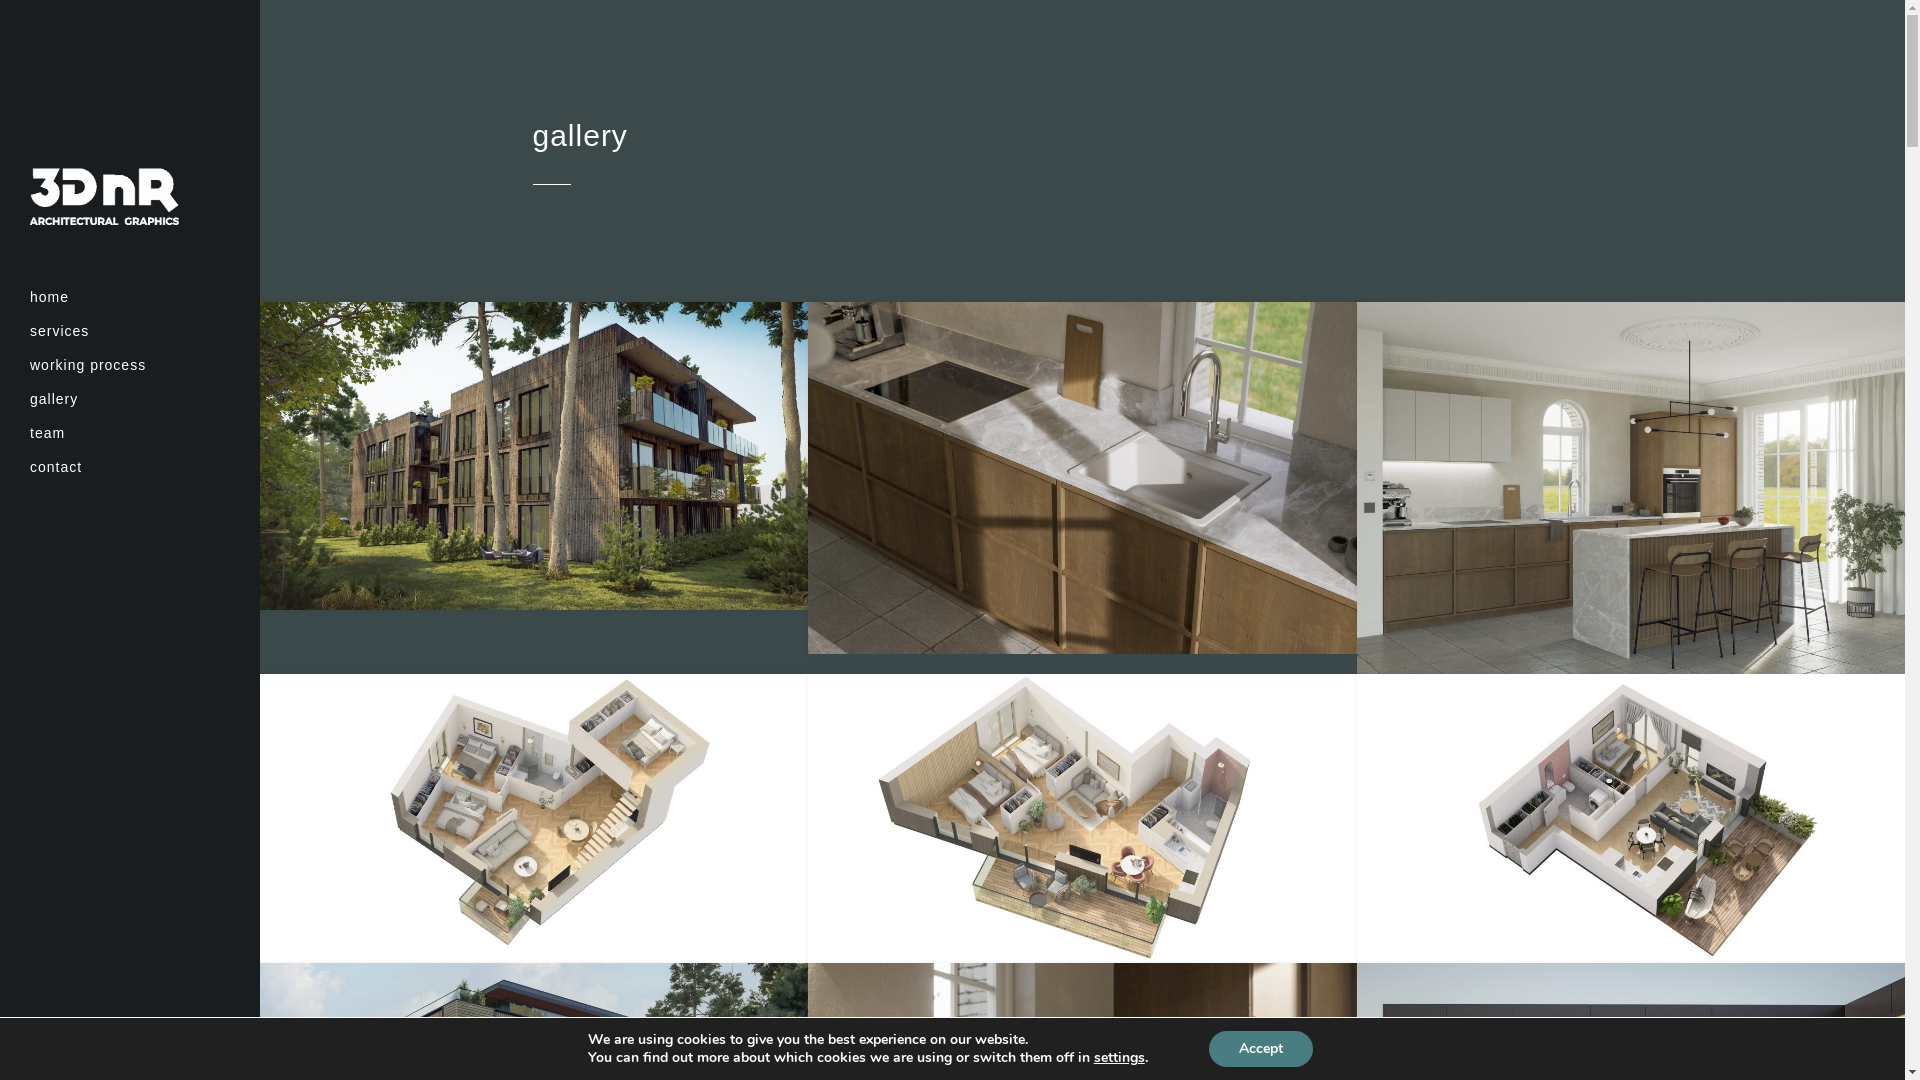 The image size is (1920, 1080). I want to click on team, so click(130, 433).